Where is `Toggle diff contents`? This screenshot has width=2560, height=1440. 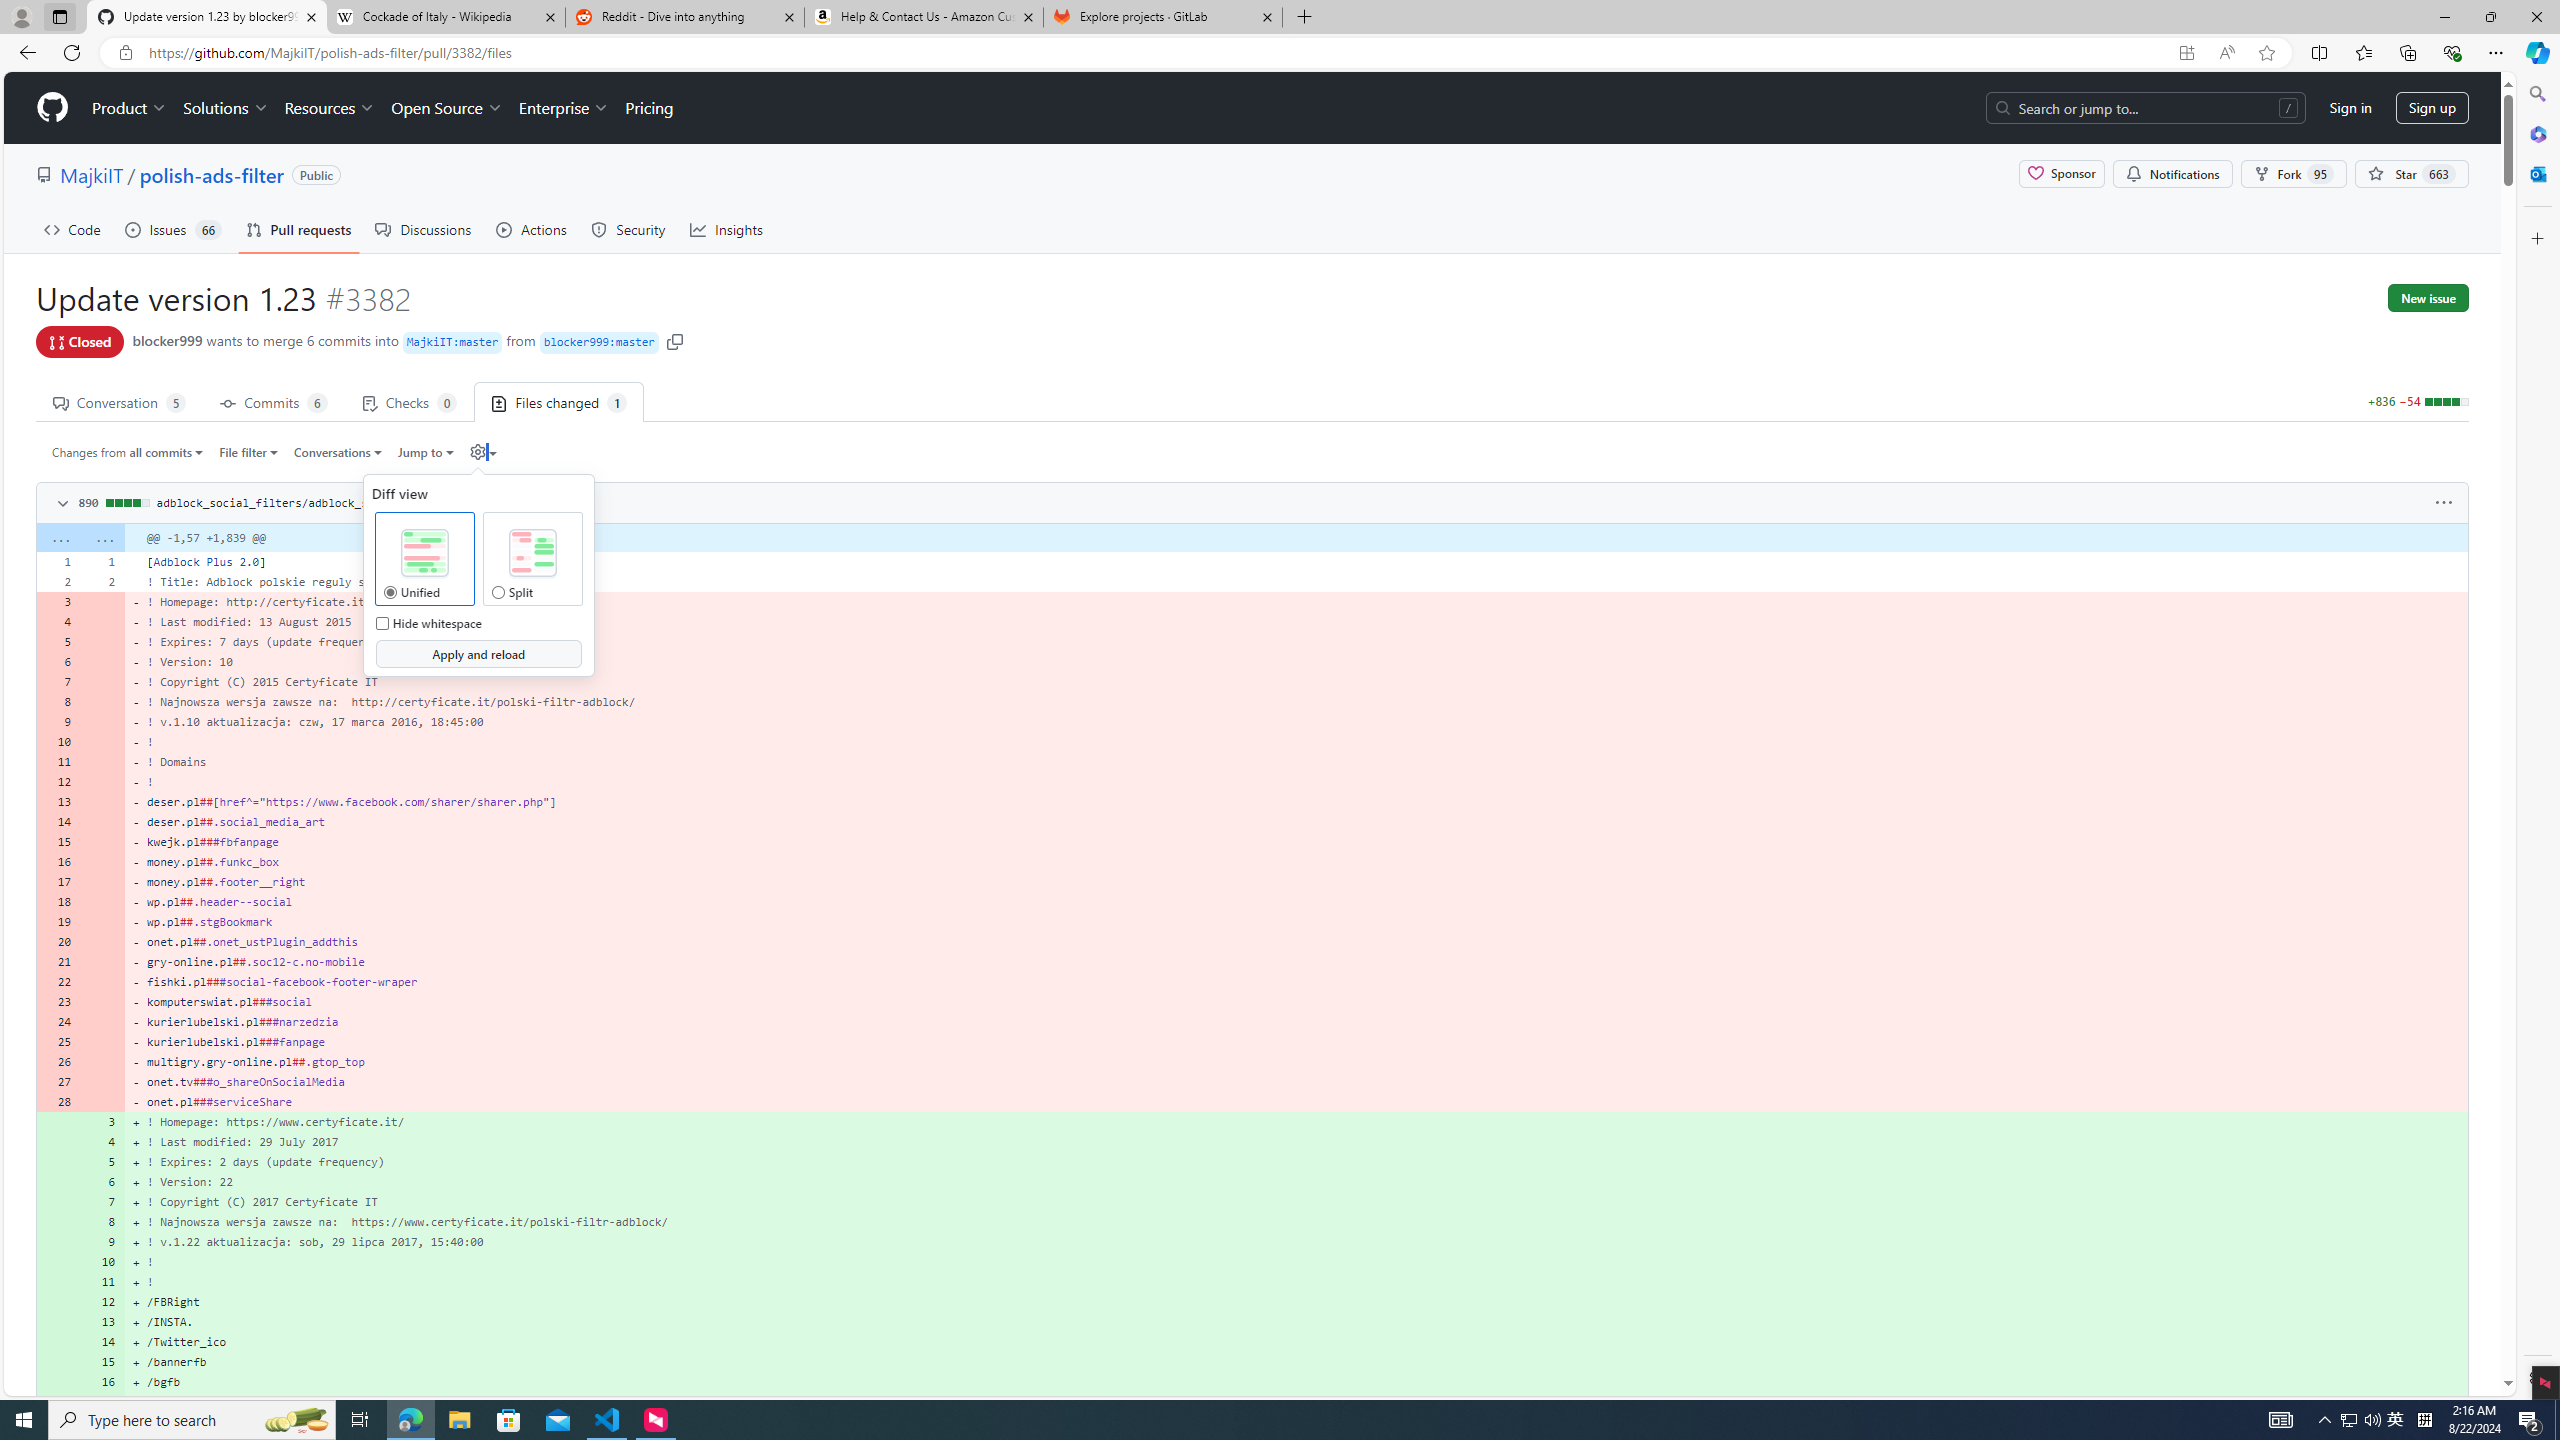
Toggle diff contents is located at coordinates (61, 504).